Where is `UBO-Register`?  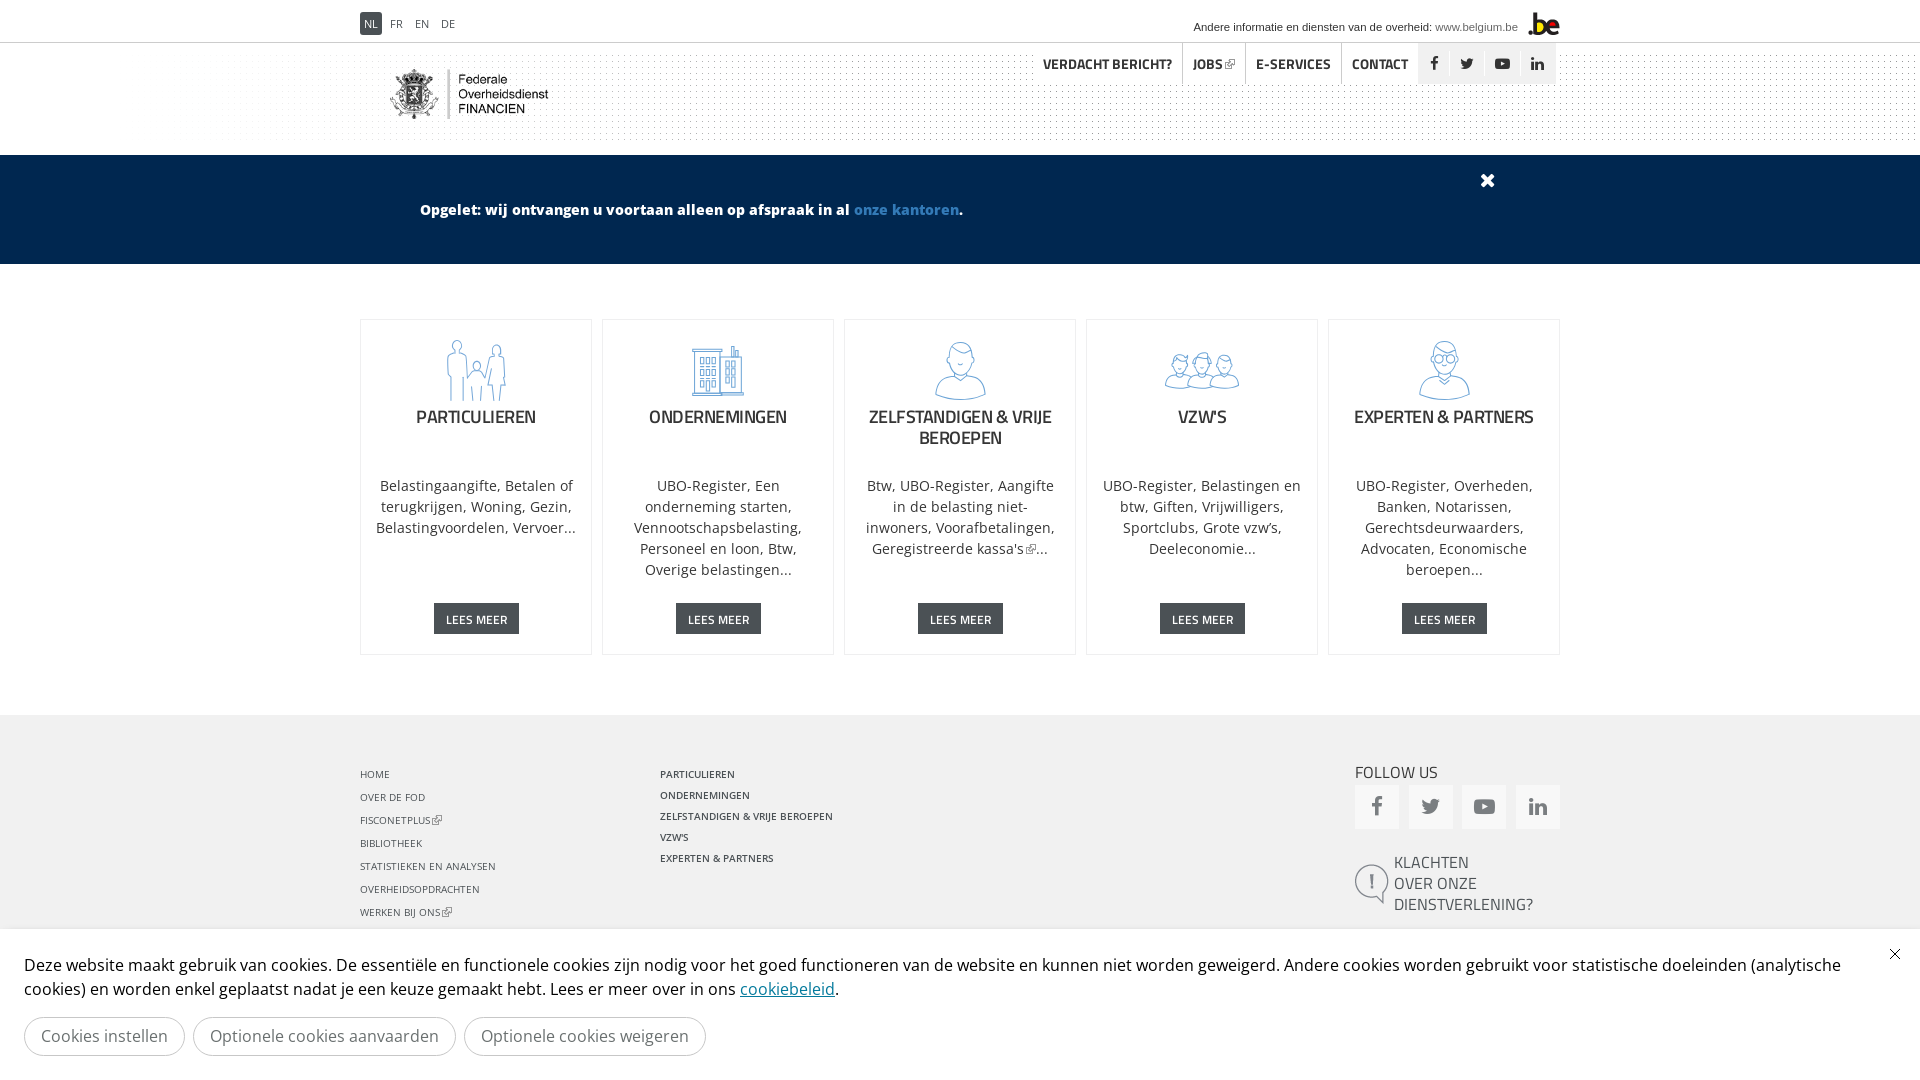
UBO-Register is located at coordinates (945, 486).